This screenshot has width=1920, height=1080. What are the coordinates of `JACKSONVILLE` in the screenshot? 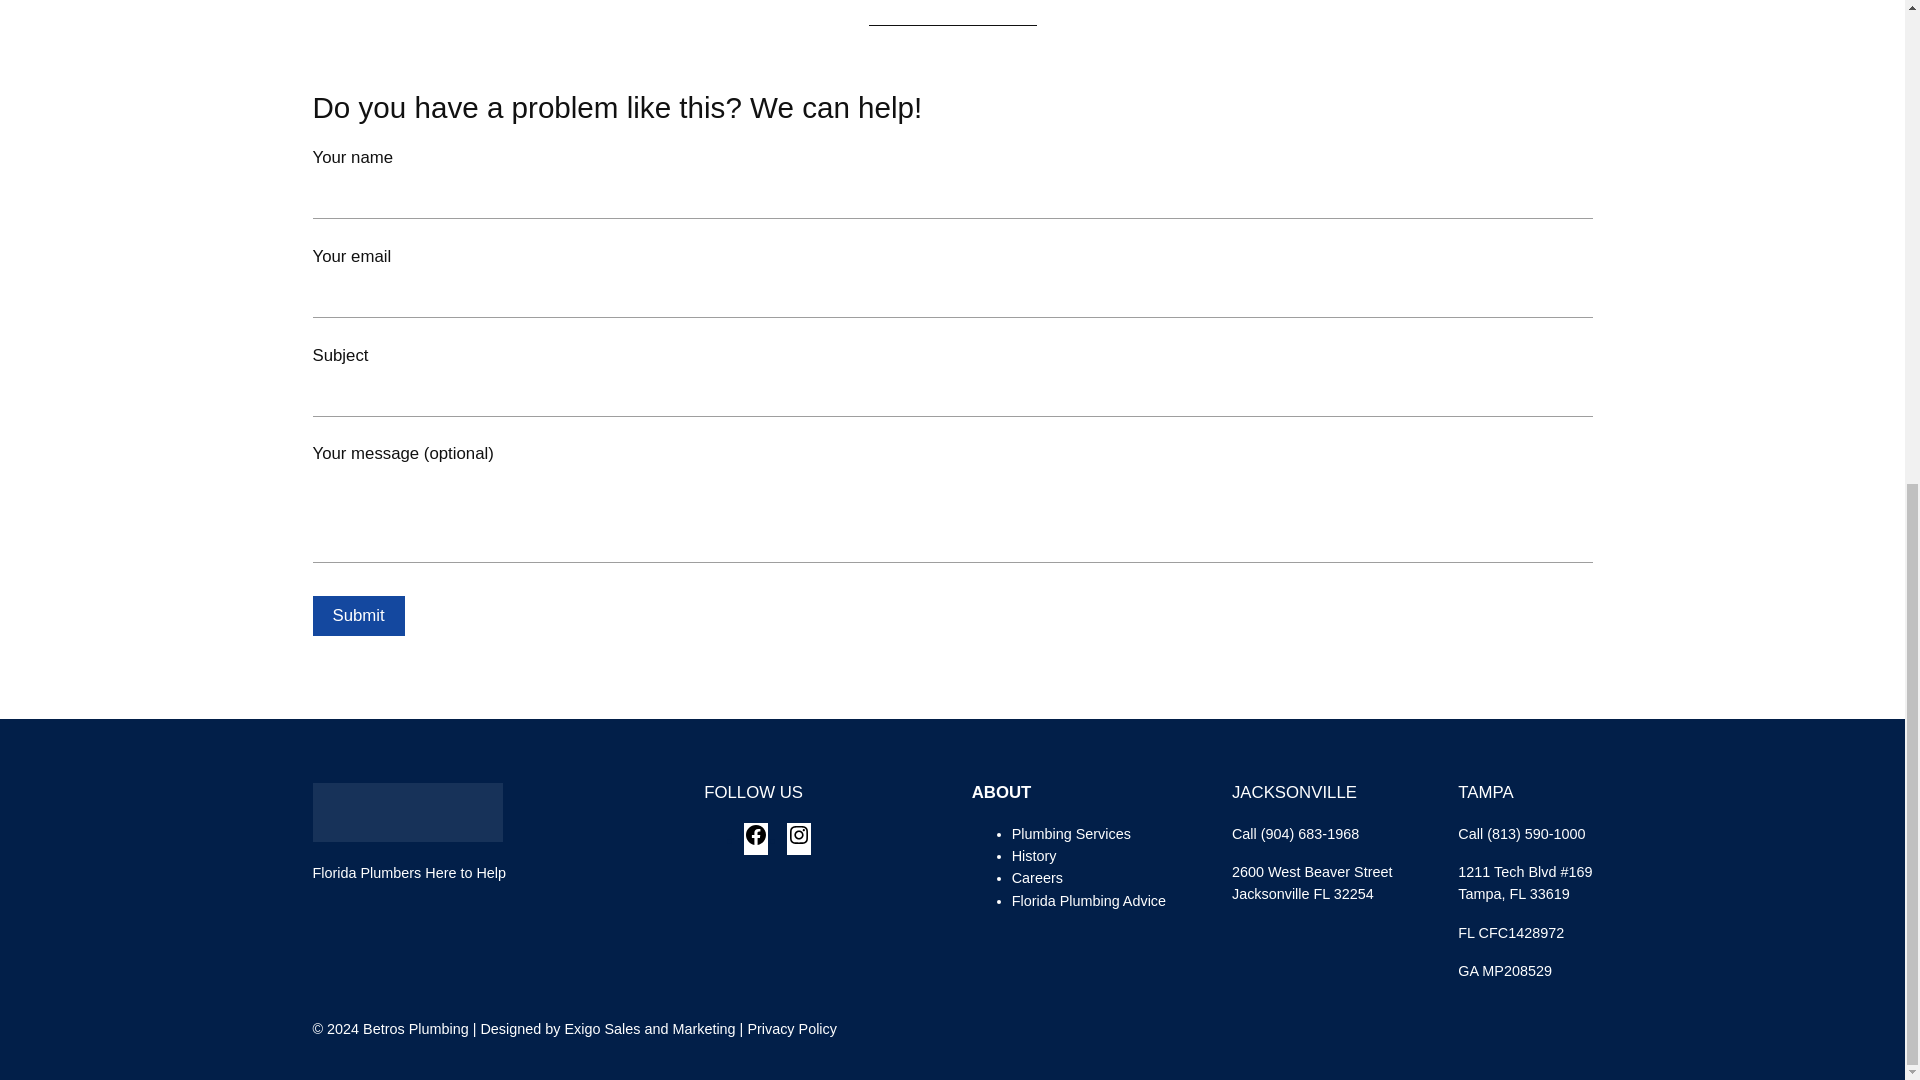 It's located at (1294, 792).